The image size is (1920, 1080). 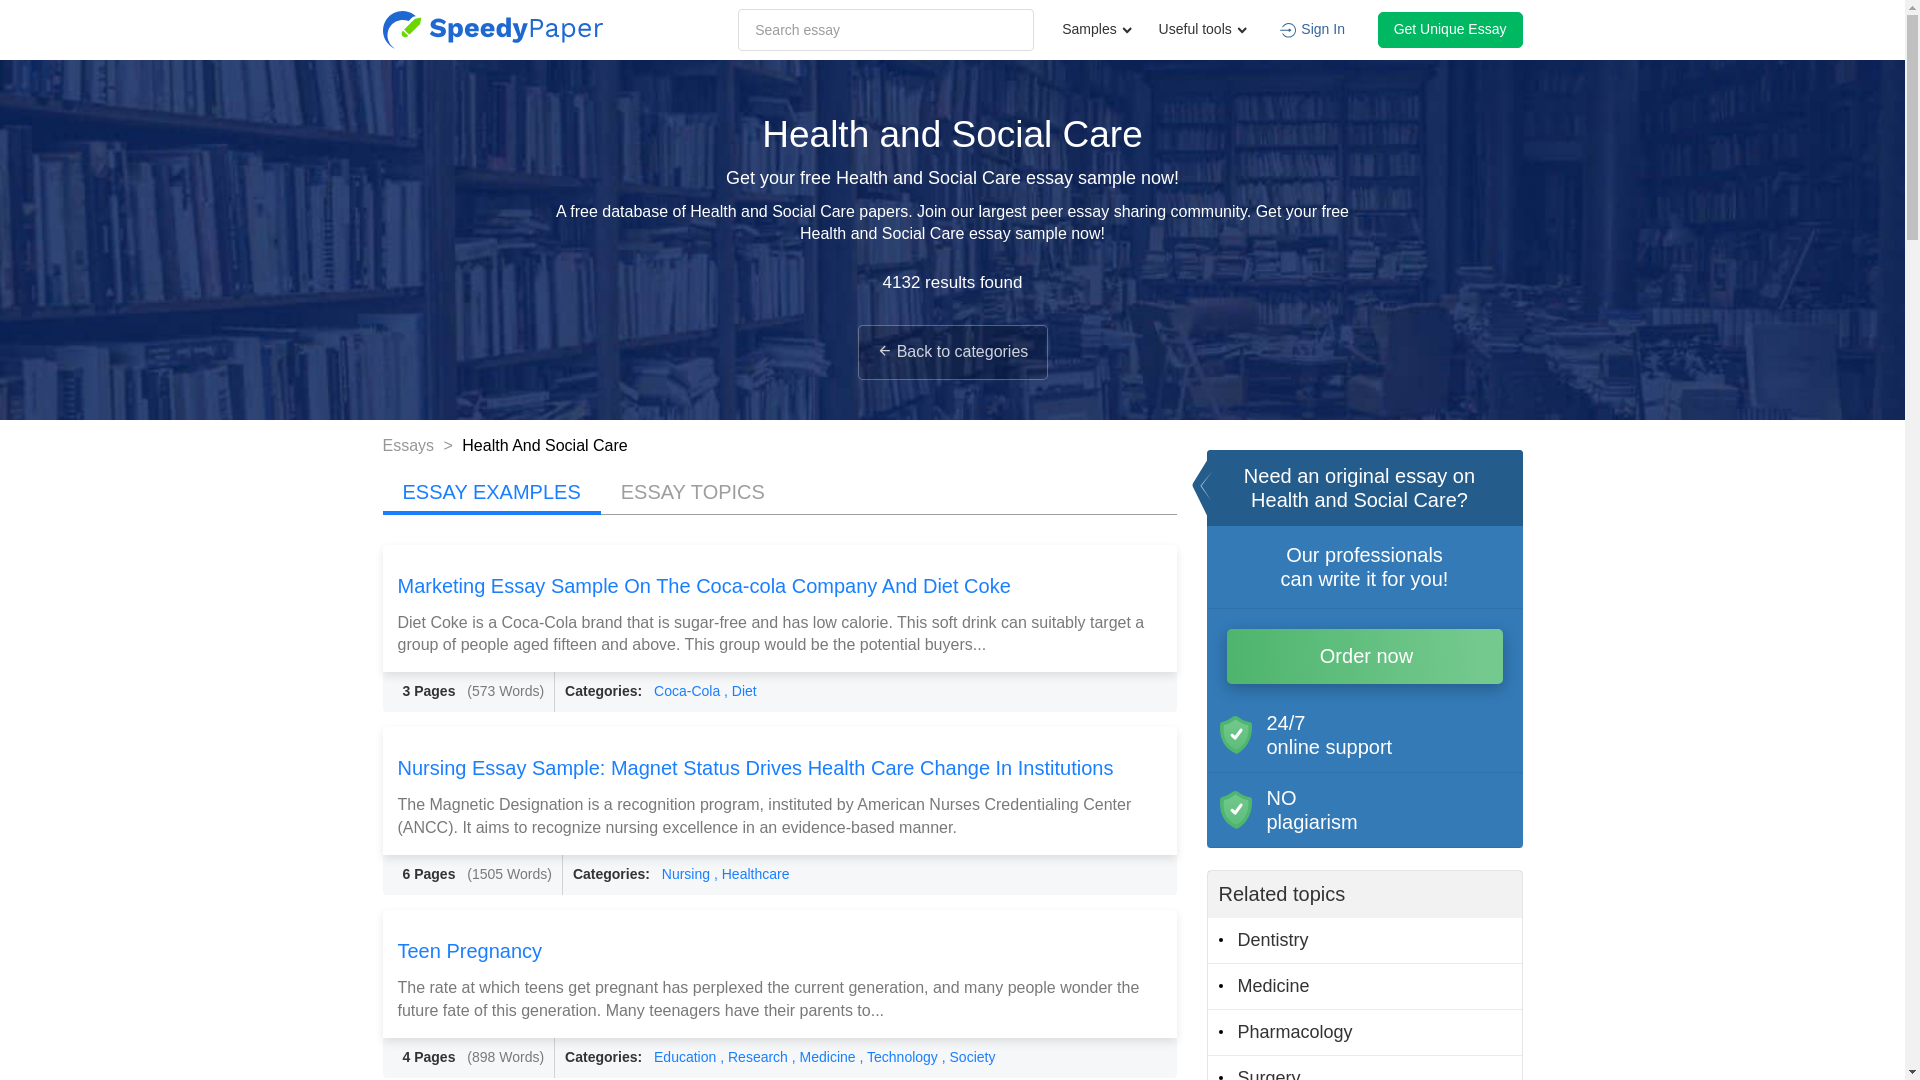 I want to click on Get Unique Essay, so click(x=1450, y=29).